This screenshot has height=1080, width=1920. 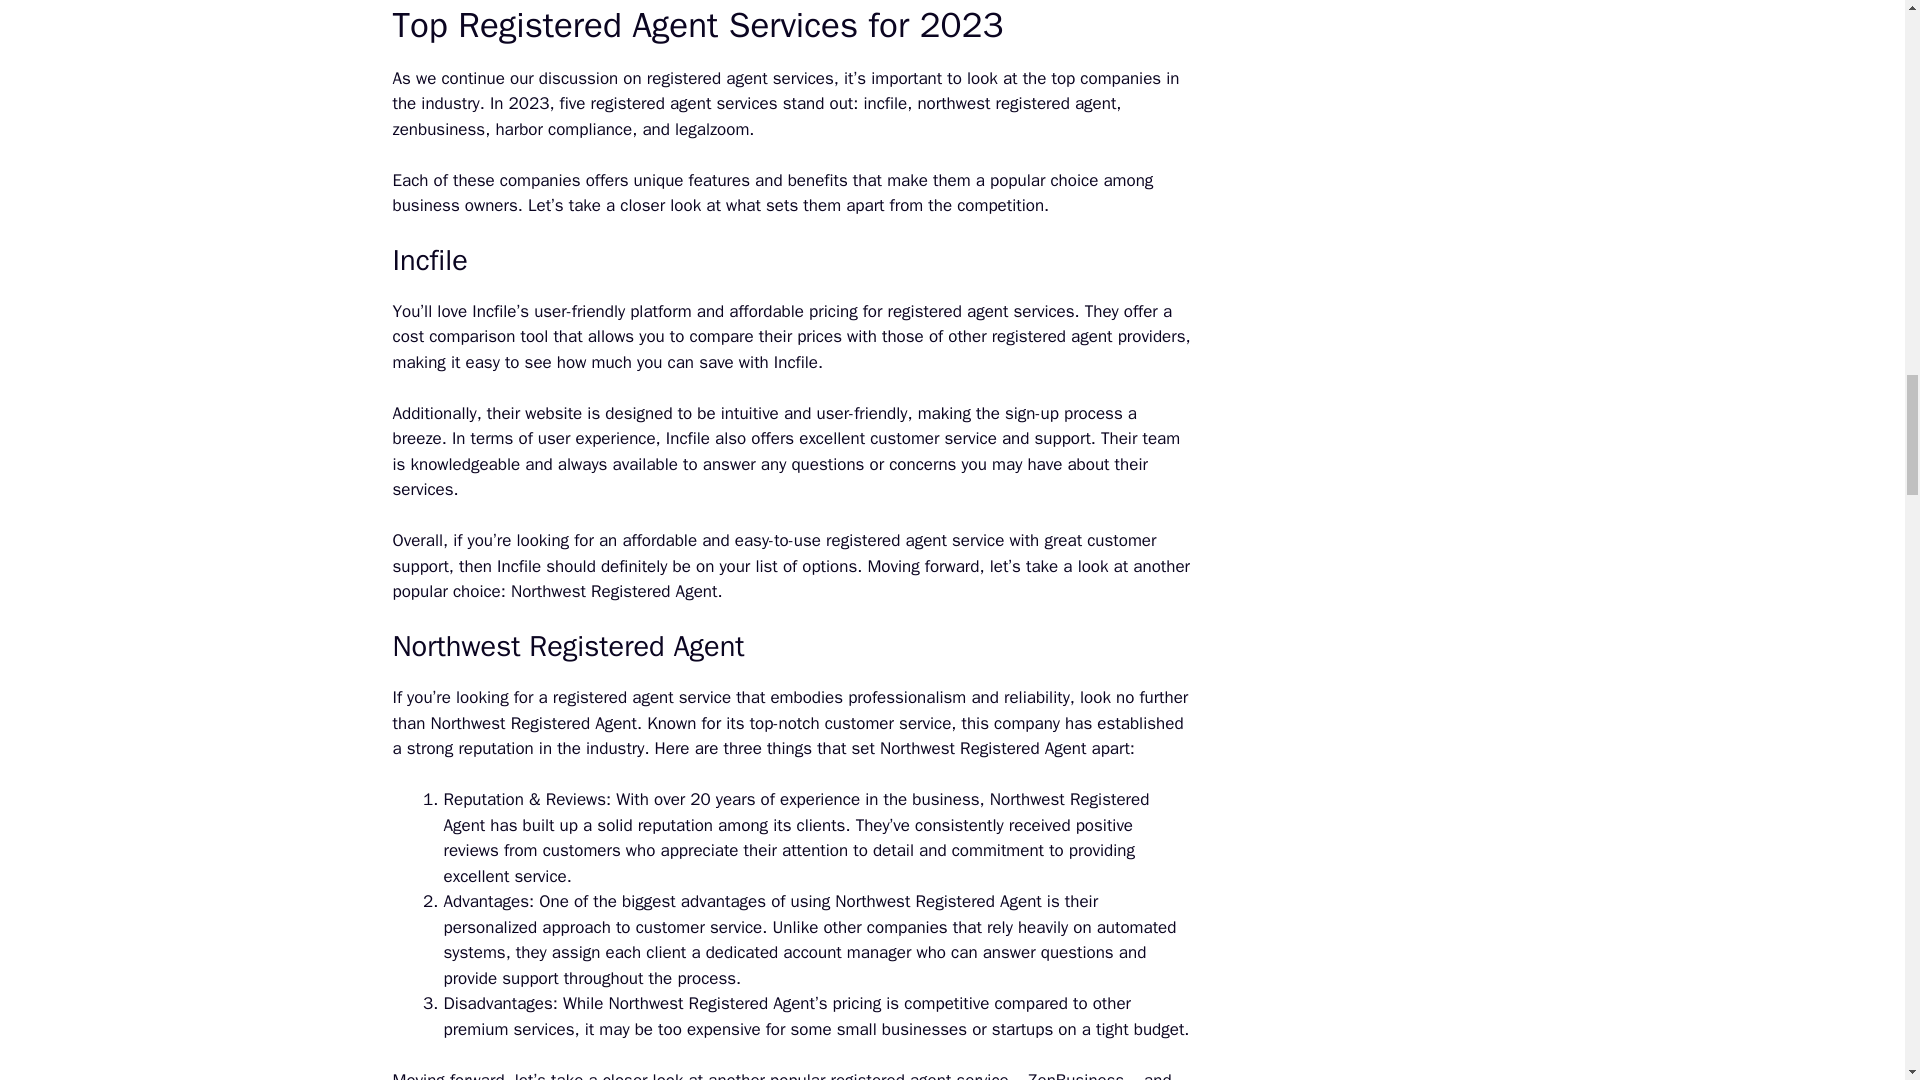 What do you see at coordinates (438, 128) in the screenshot?
I see `zenbusiness` at bounding box center [438, 128].